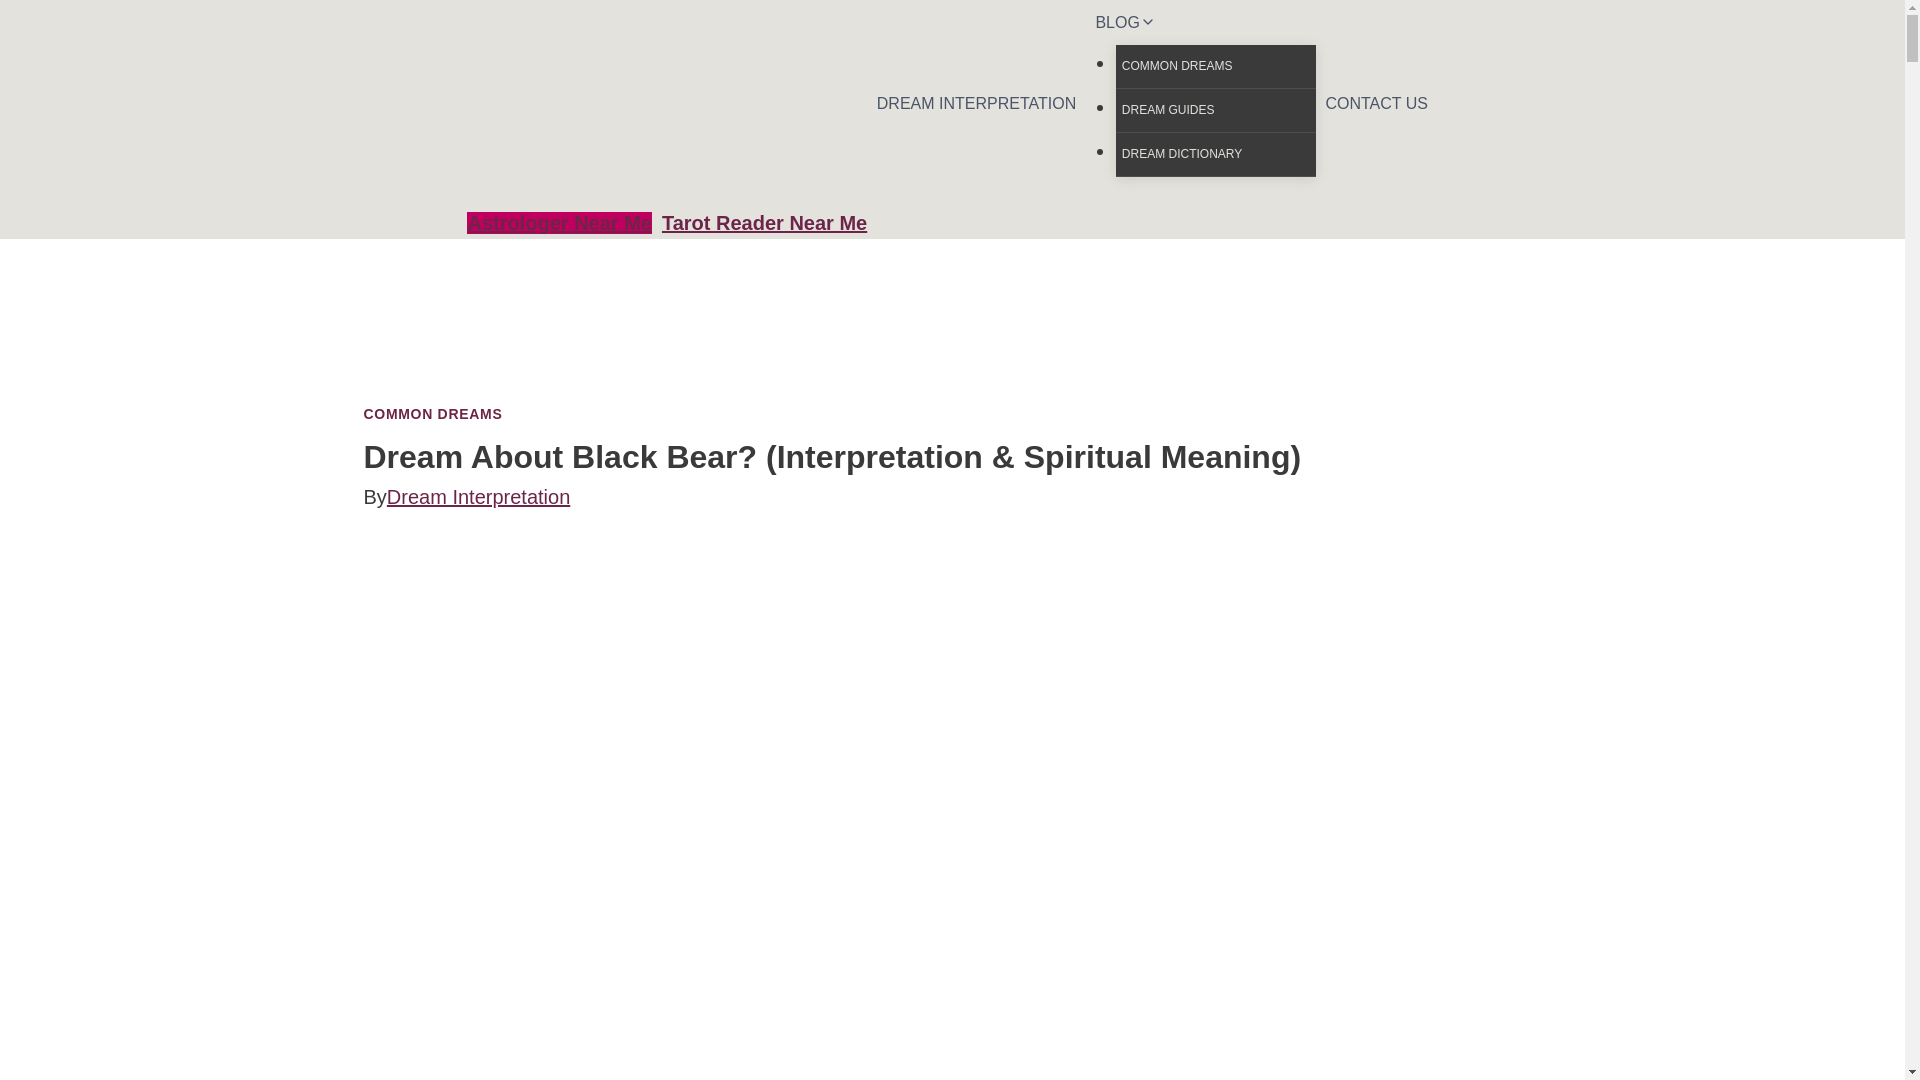 Image resolution: width=1920 pixels, height=1080 pixels. What do you see at coordinates (1200, 22) in the screenshot?
I see `BLOG` at bounding box center [1200, 22].